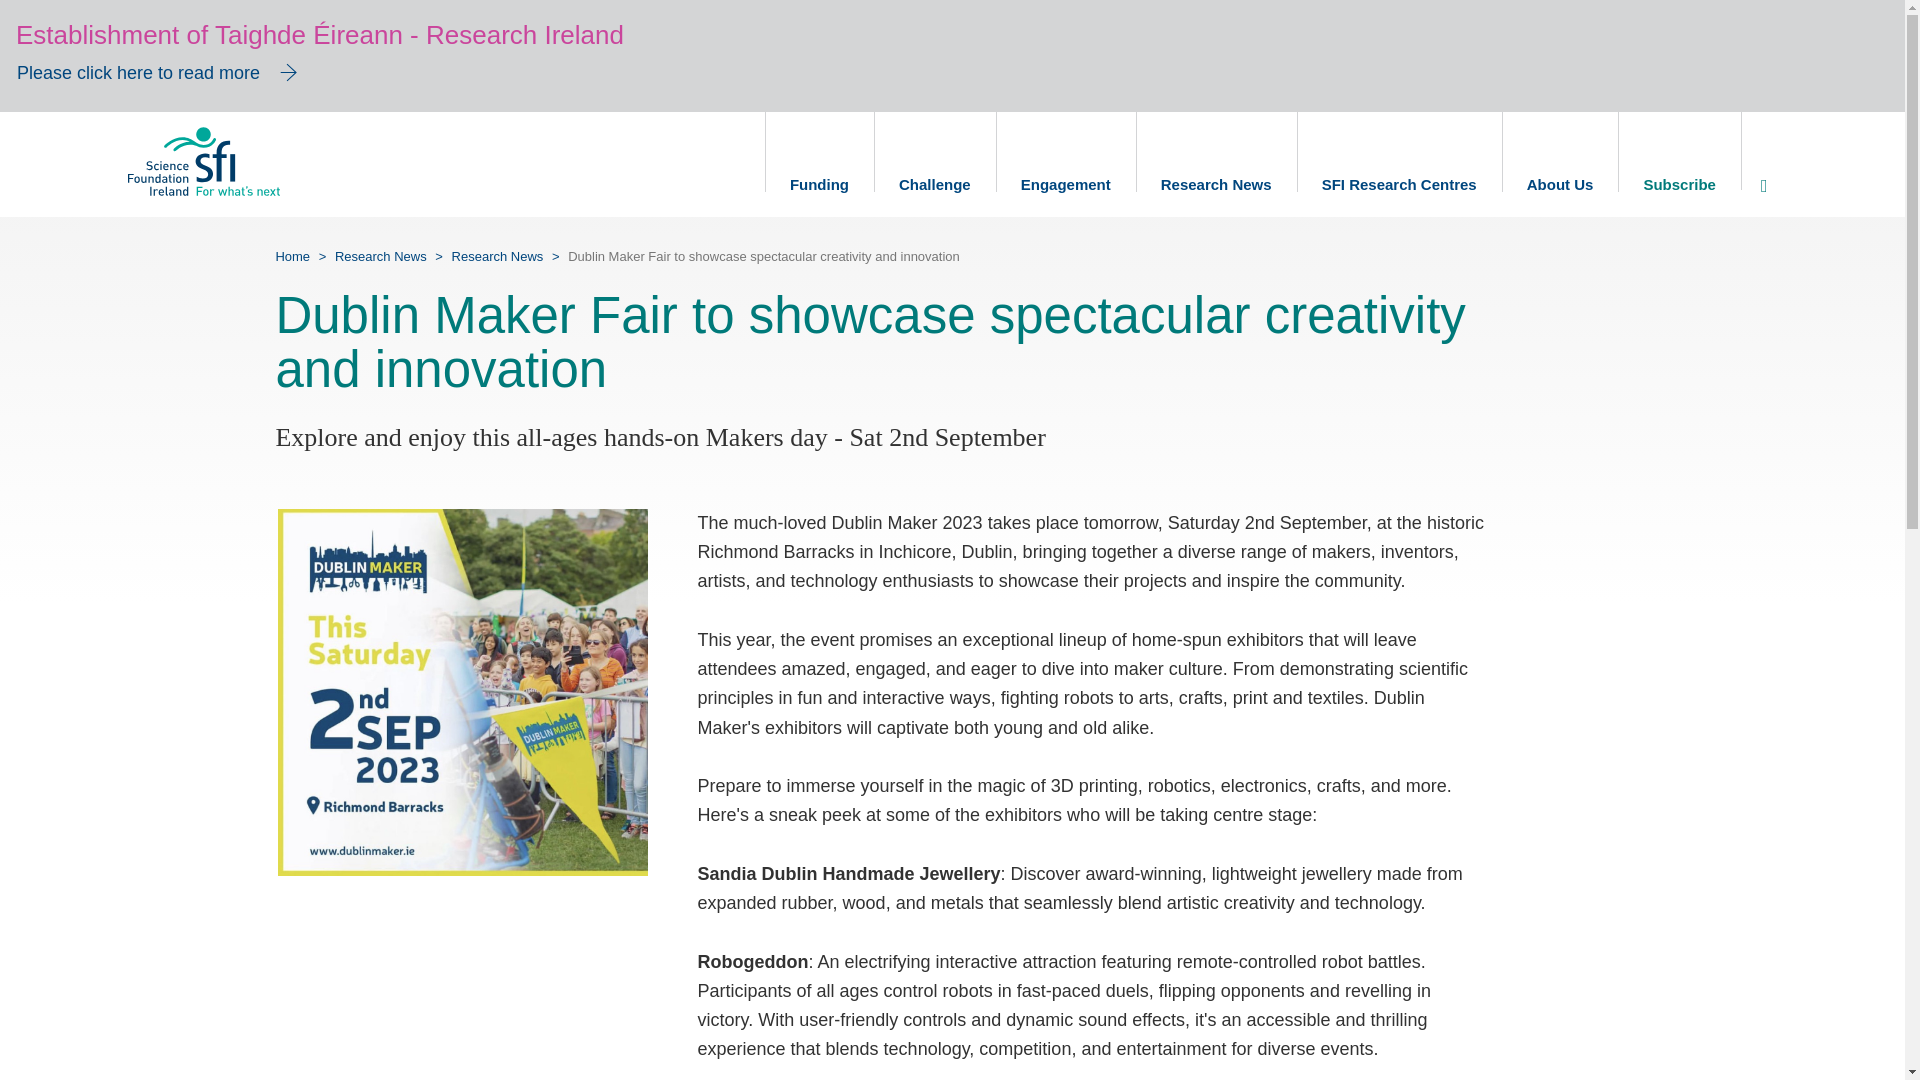 The height and width of the screenshot is (1080, 1920). Describe the element at coordinates (934, 164) in the screenshot. I see `Challenge` at that location.